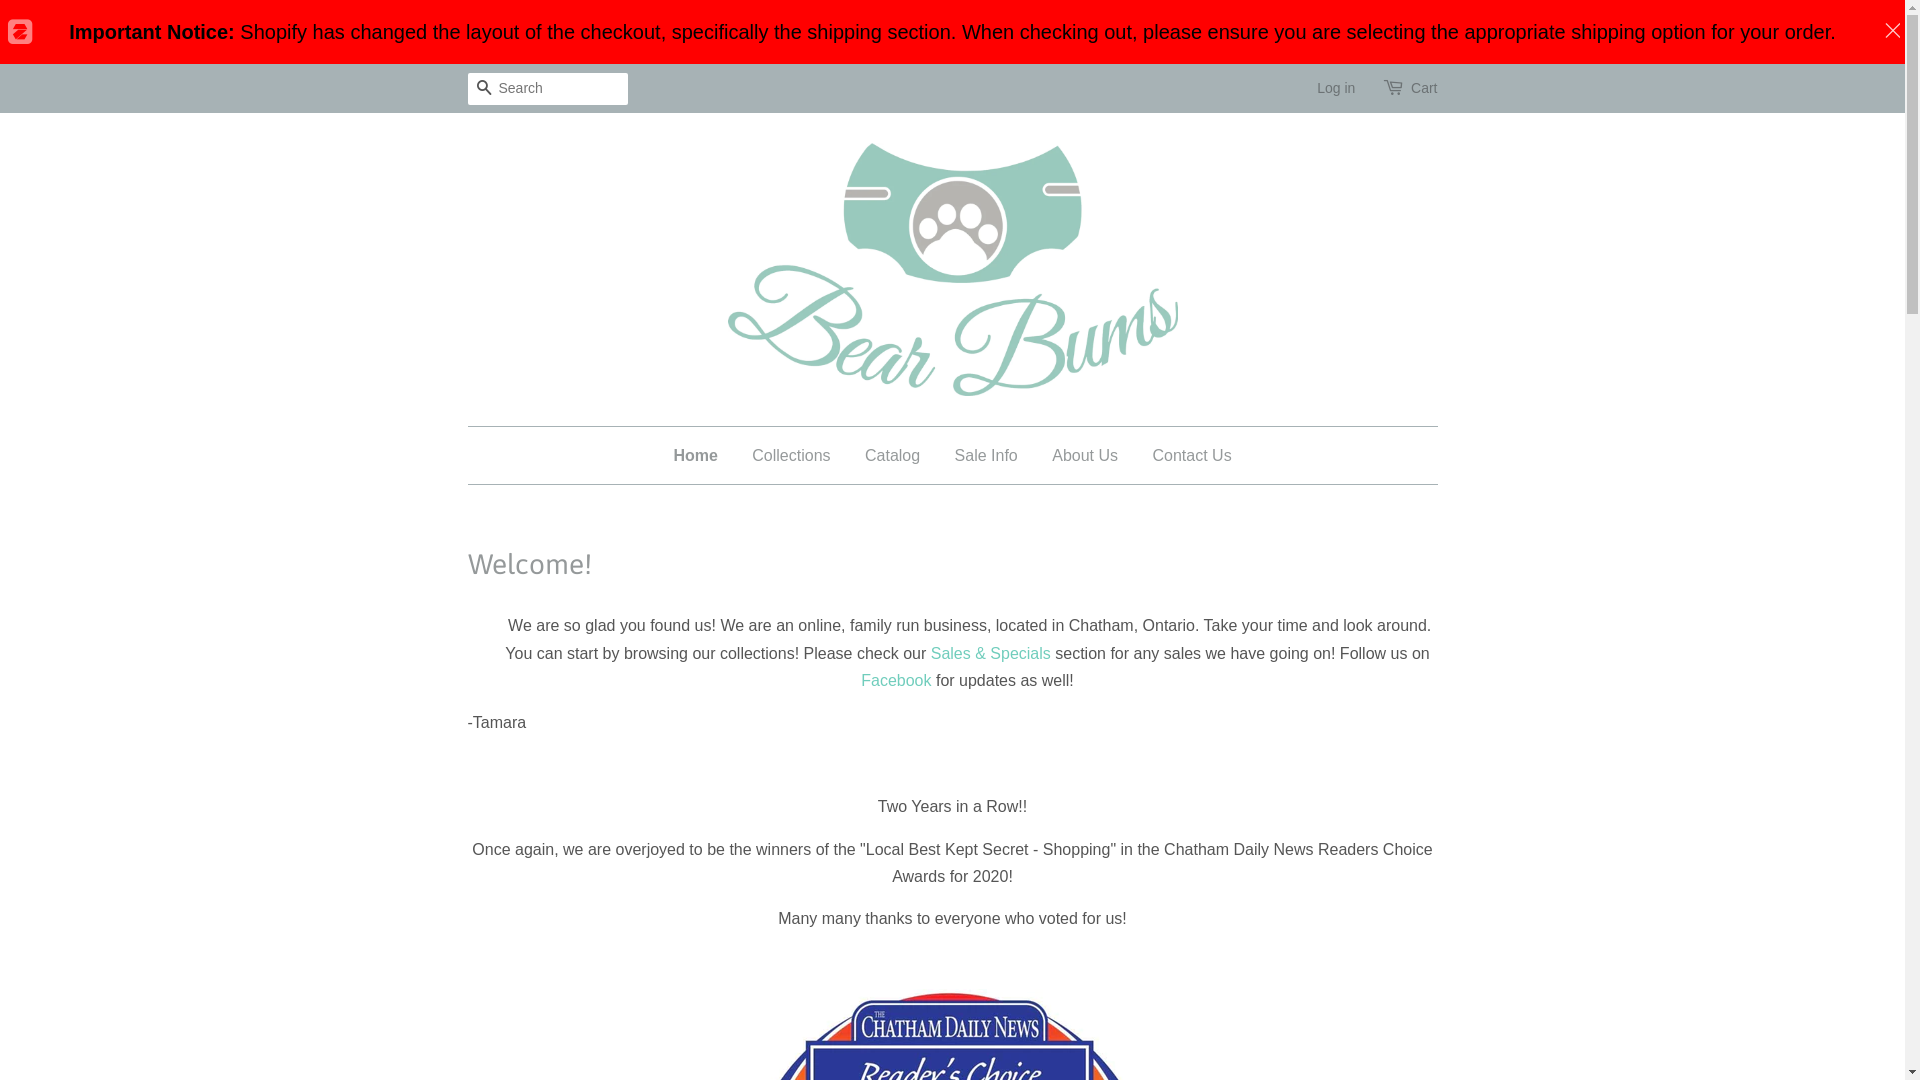 The height and width of the screenshot is (1080, 1920). What do you see at coordinates (1085, 456) in the screenshot?
I see `About Us` at bounding box center [1085, 456].